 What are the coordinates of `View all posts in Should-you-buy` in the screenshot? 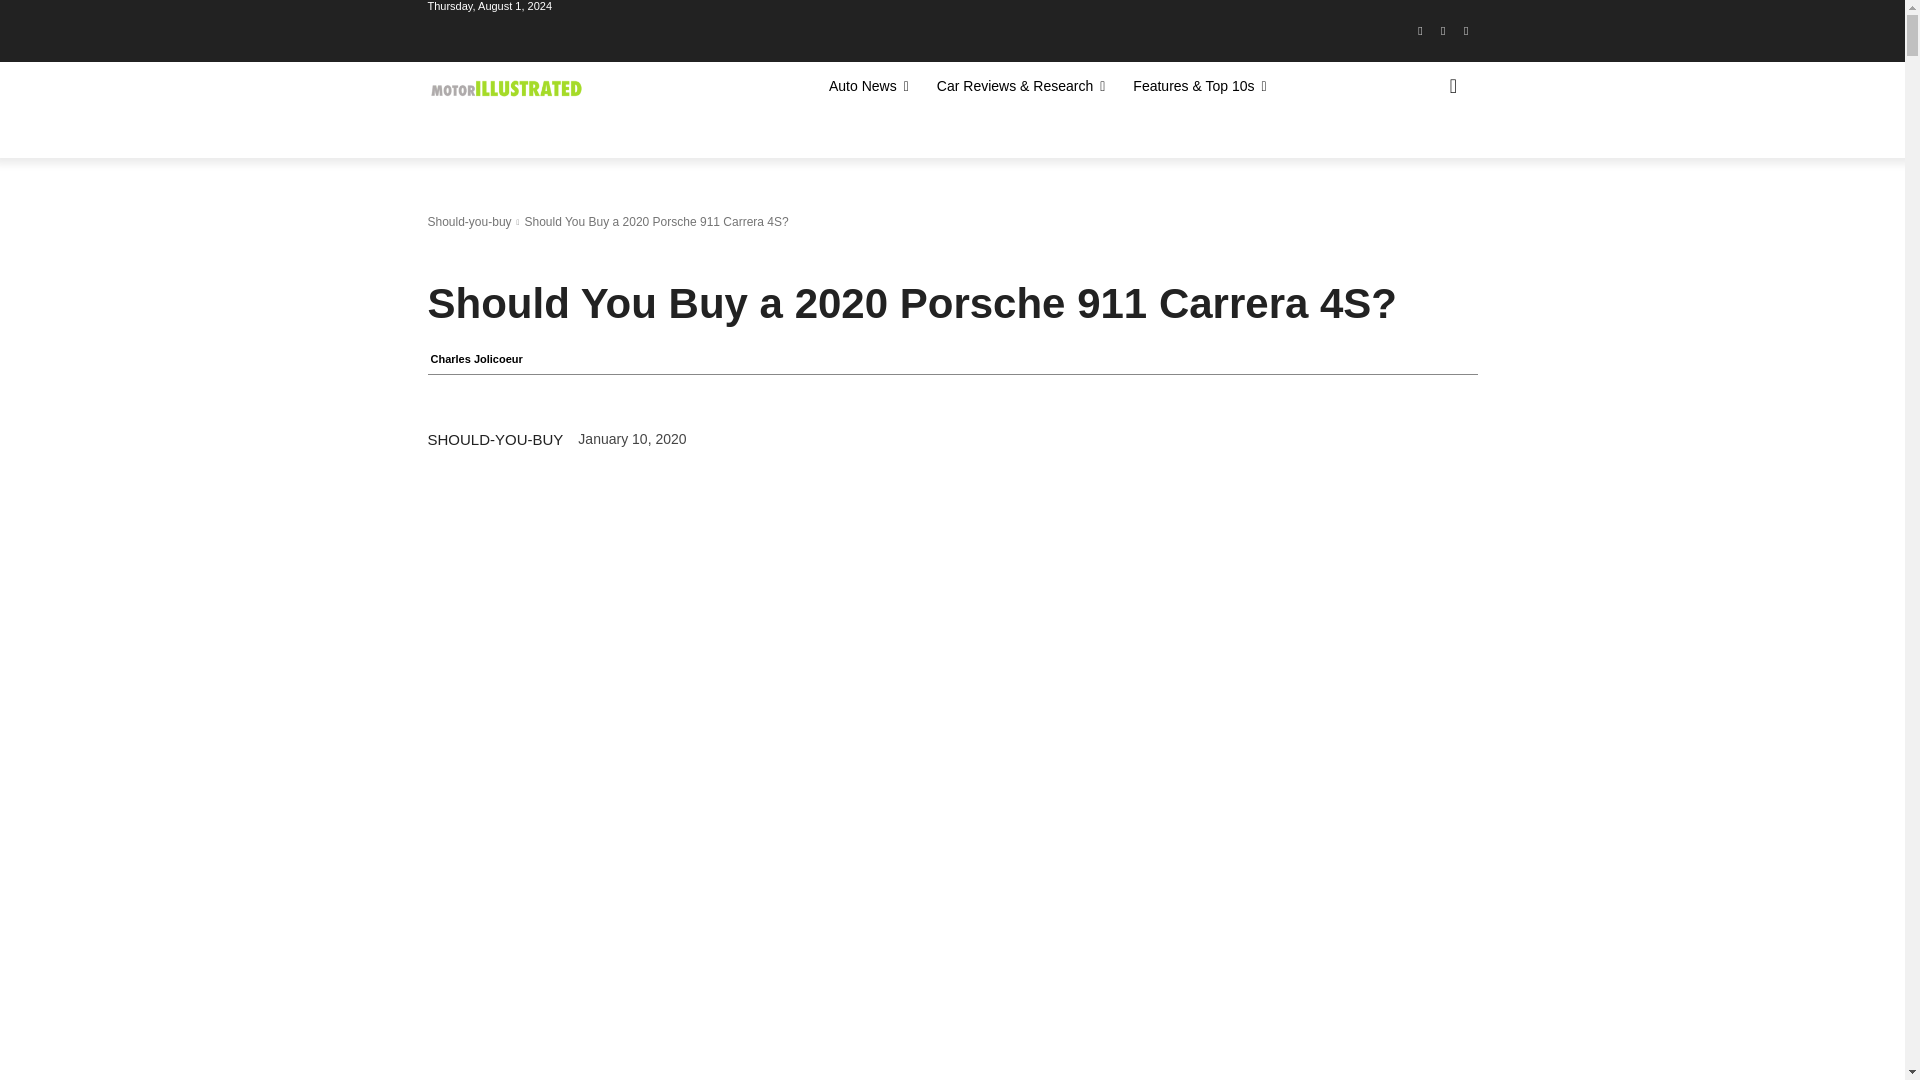 It's located at (470, 221).